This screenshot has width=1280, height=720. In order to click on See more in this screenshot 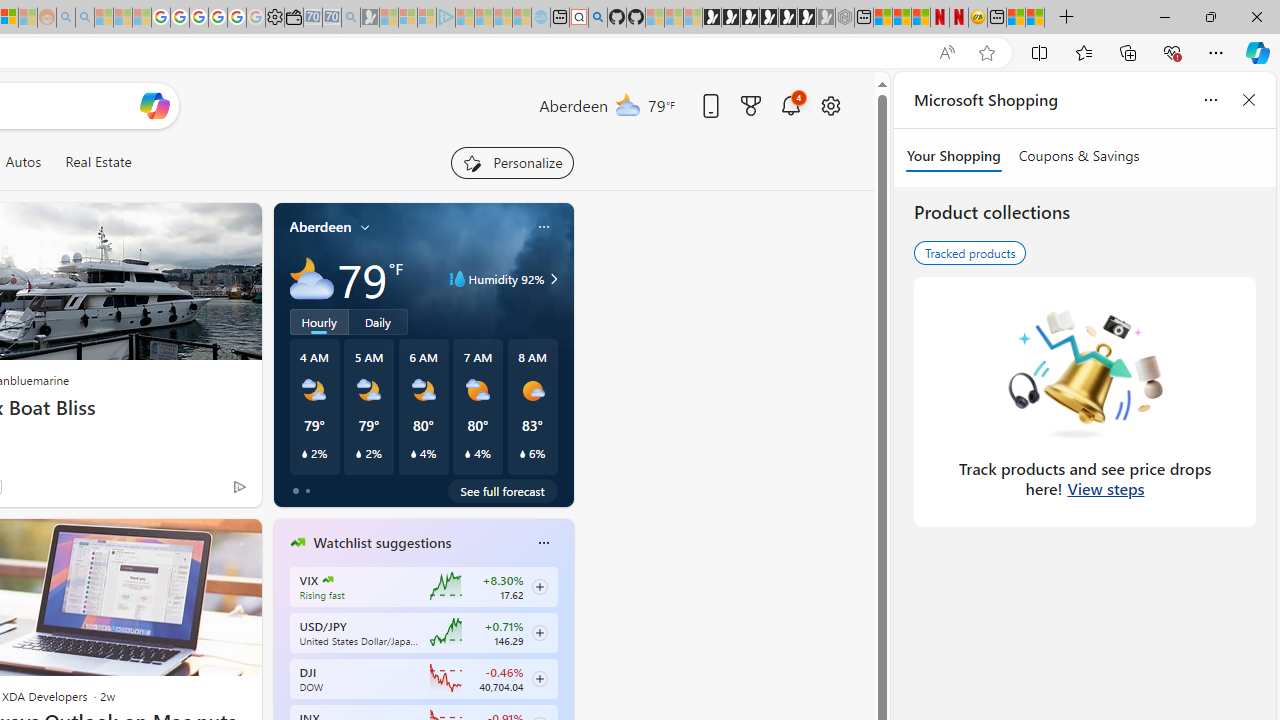, I will do `click(237, 542)`.